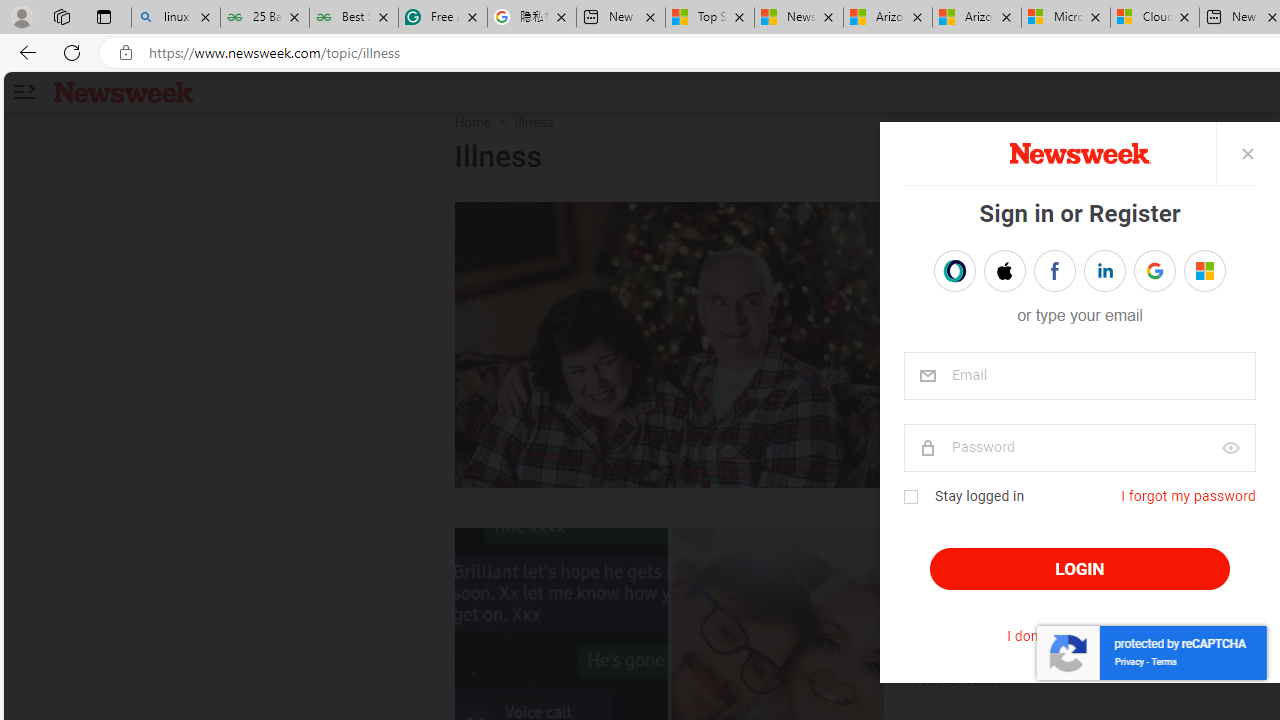  Describe the element at coordinates (23, 92) in the screenshot. I see `AutomationID: side-arrow` at that location.